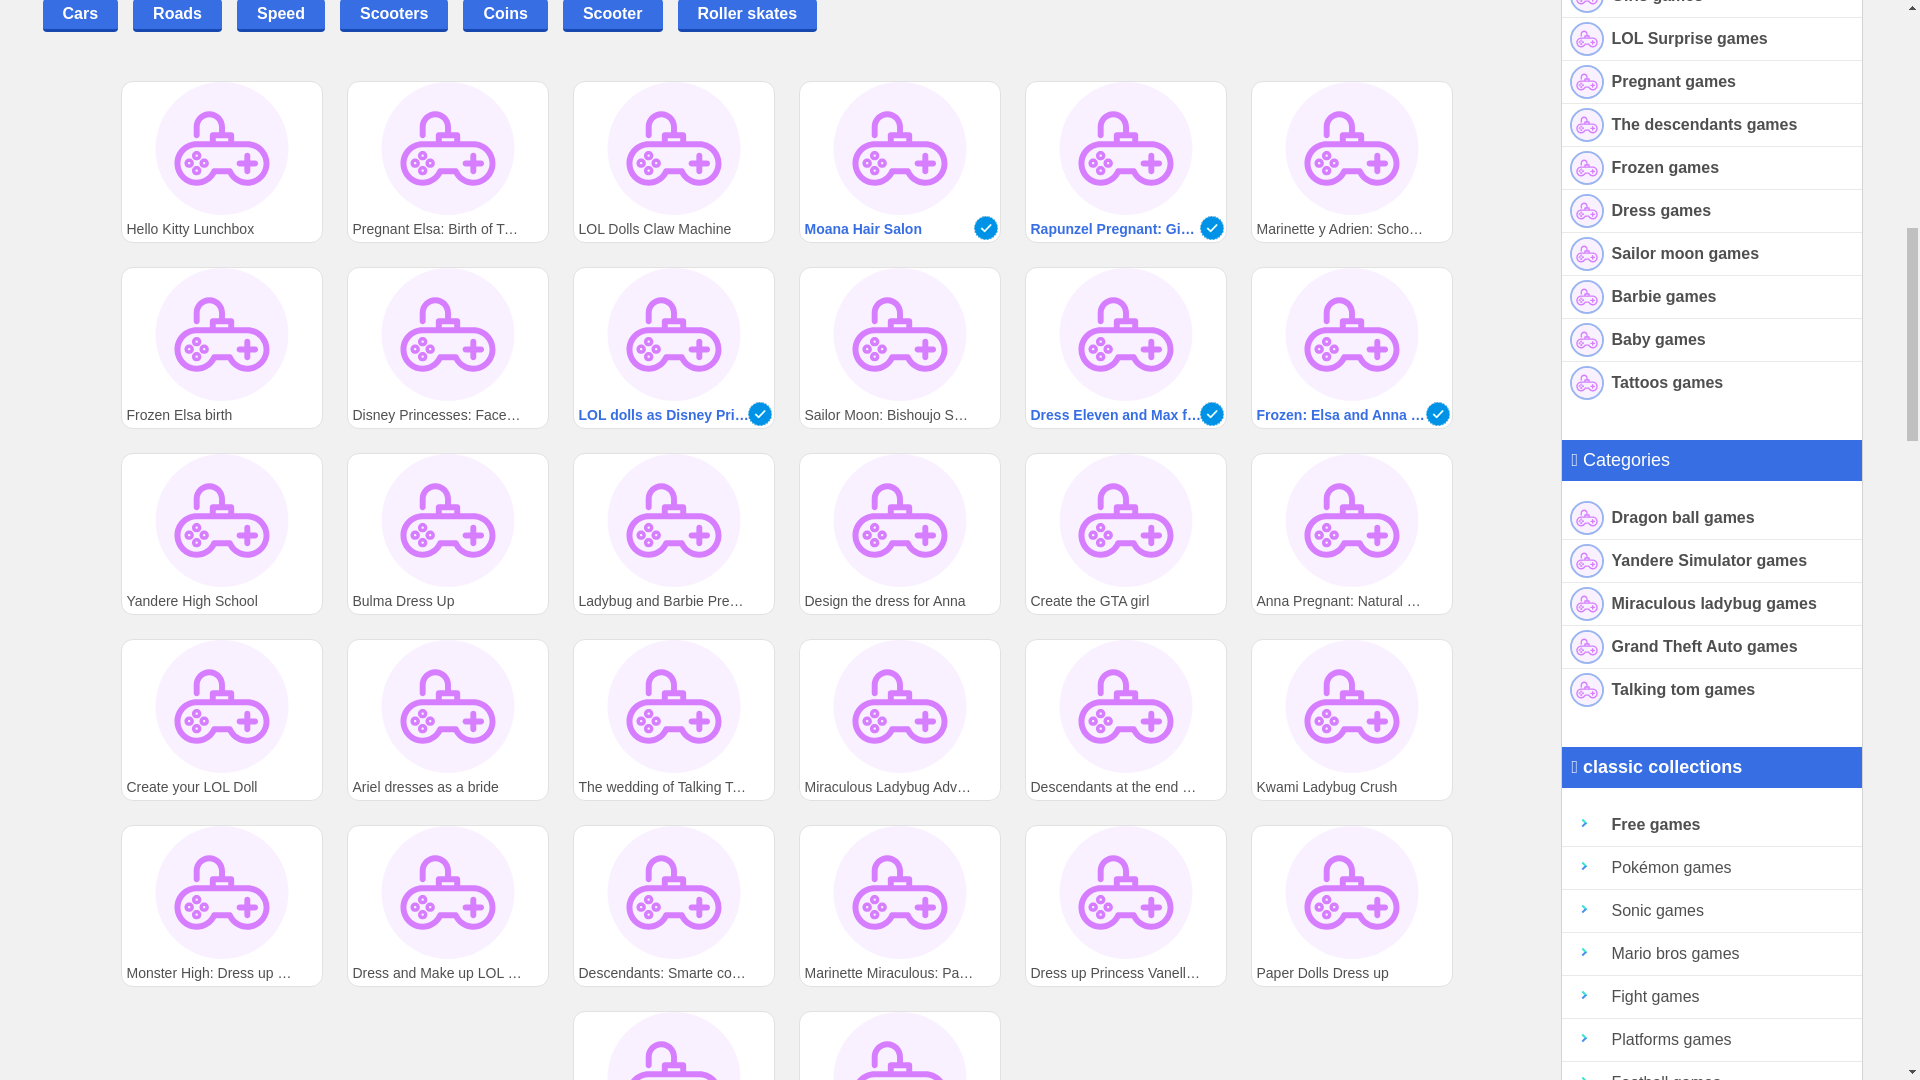  What do you see at coordinates (1712, 82) in the screenshot?
I see `Free Pregnant games, Babies` at bounding box center [1712, 82].